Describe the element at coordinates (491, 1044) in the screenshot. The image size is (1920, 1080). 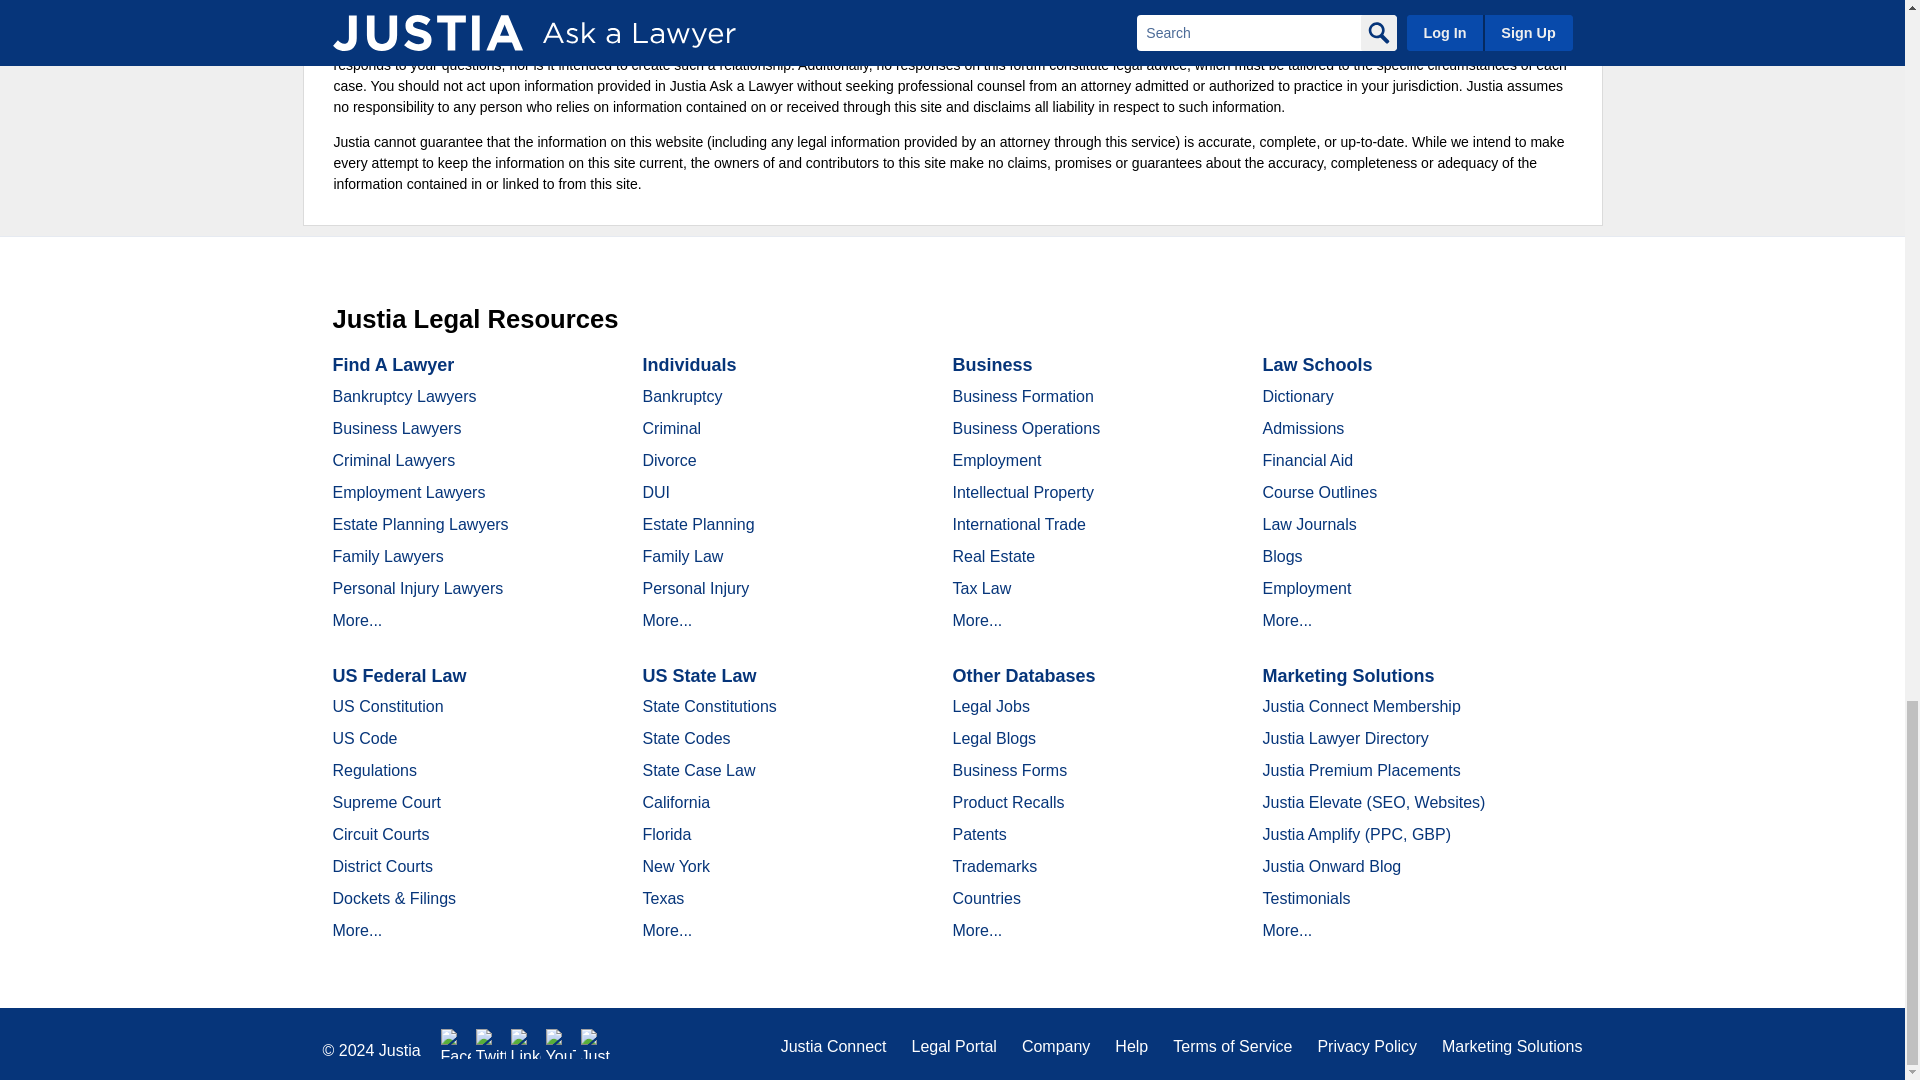
I see `Twitter` at that location.